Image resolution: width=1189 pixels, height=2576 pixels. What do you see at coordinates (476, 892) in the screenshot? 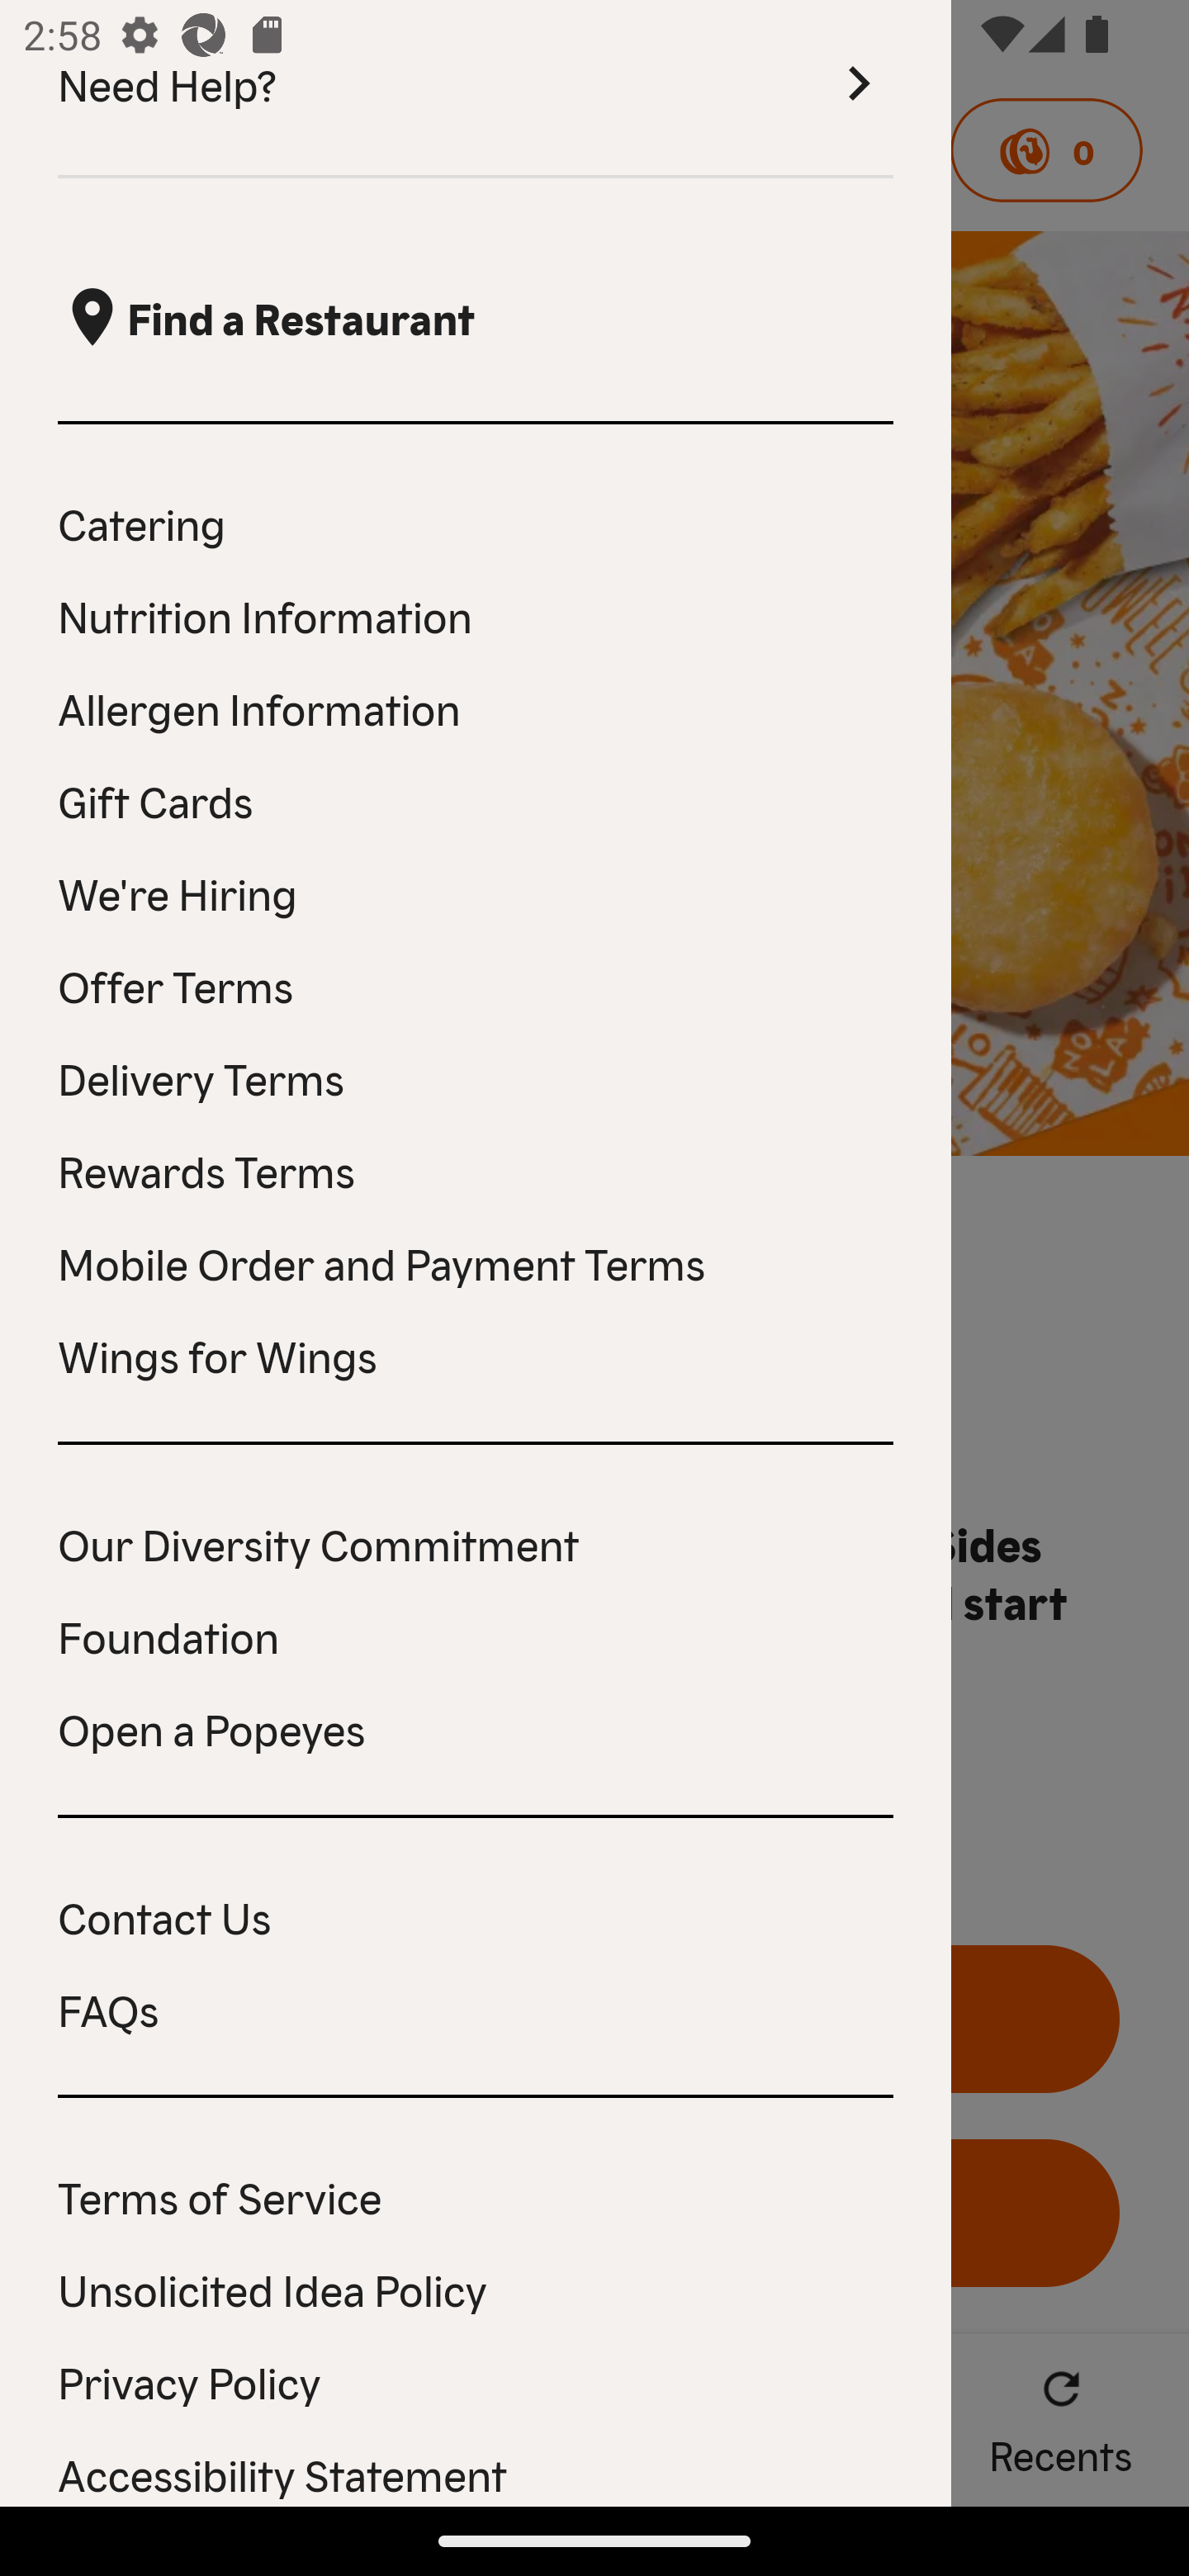
I see `We're Hiring` at bounding box center [476, 892].